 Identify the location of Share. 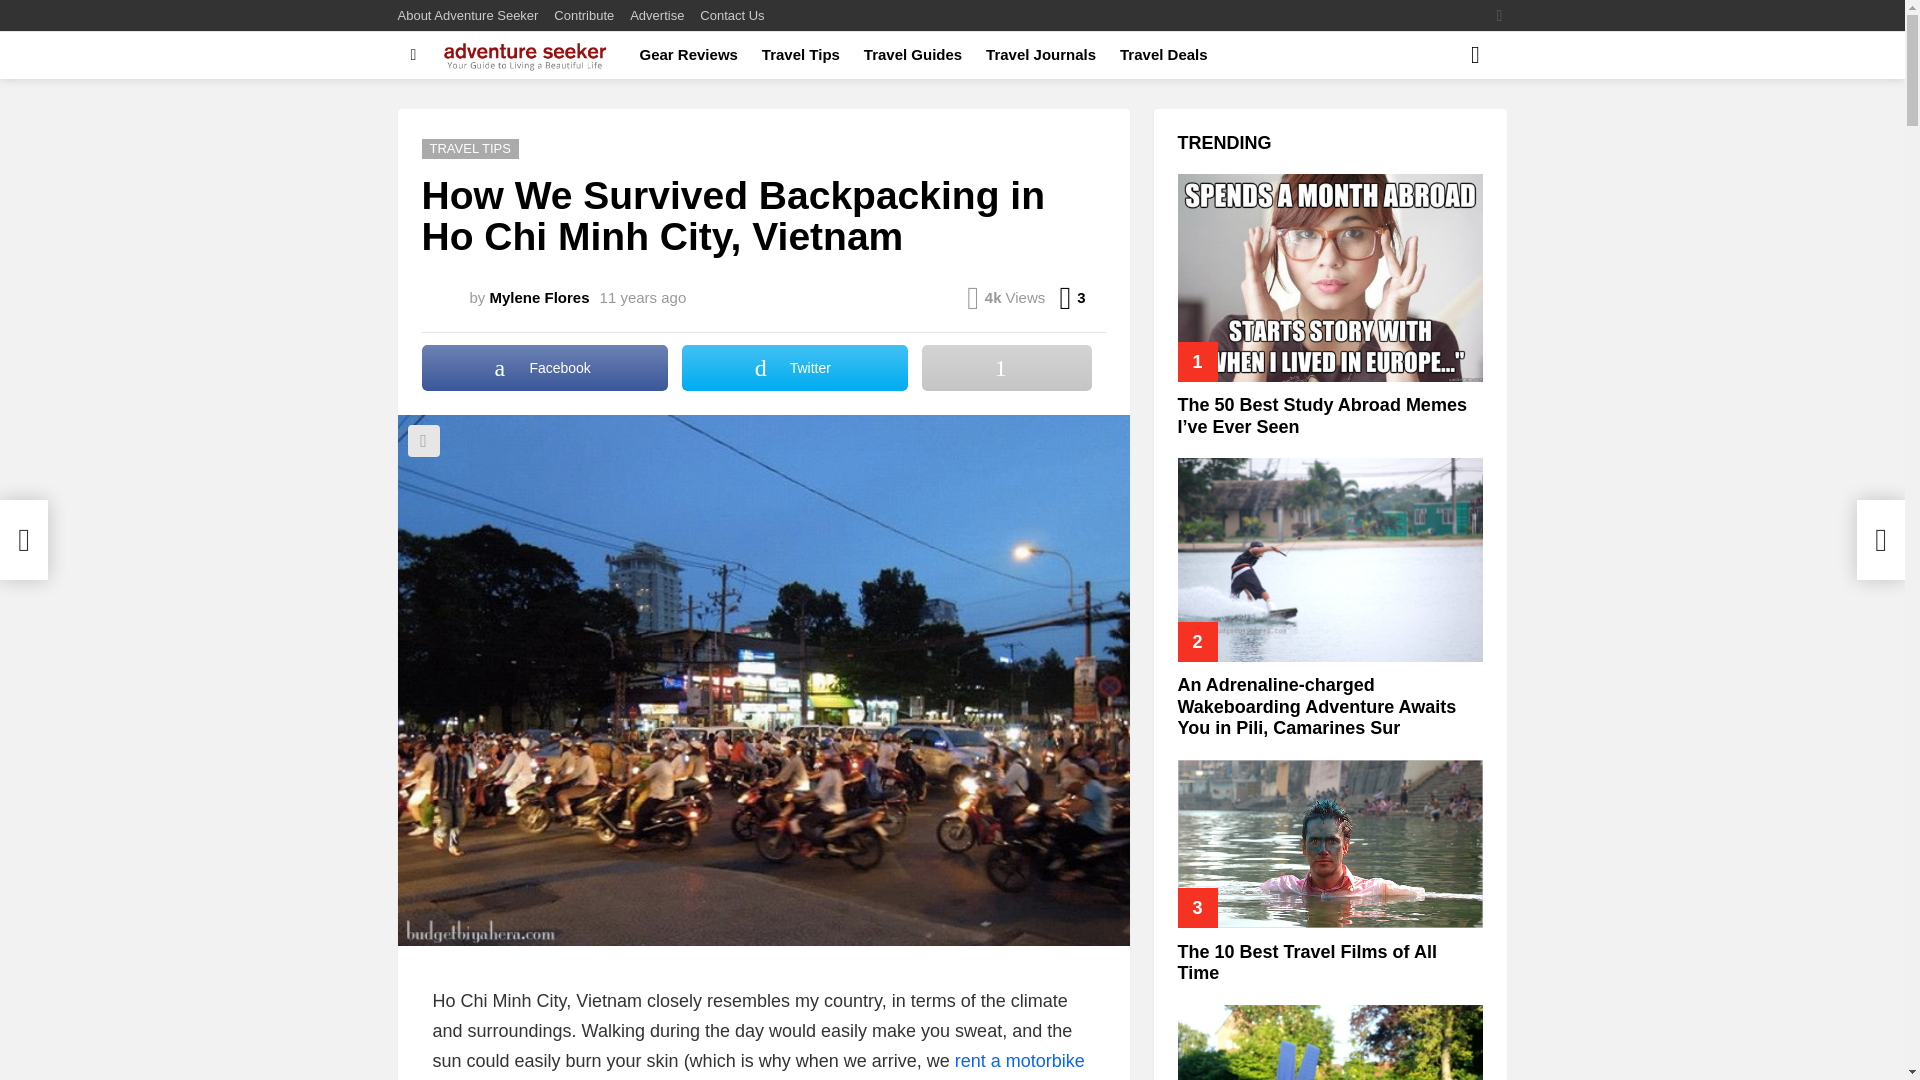
(423, 440).